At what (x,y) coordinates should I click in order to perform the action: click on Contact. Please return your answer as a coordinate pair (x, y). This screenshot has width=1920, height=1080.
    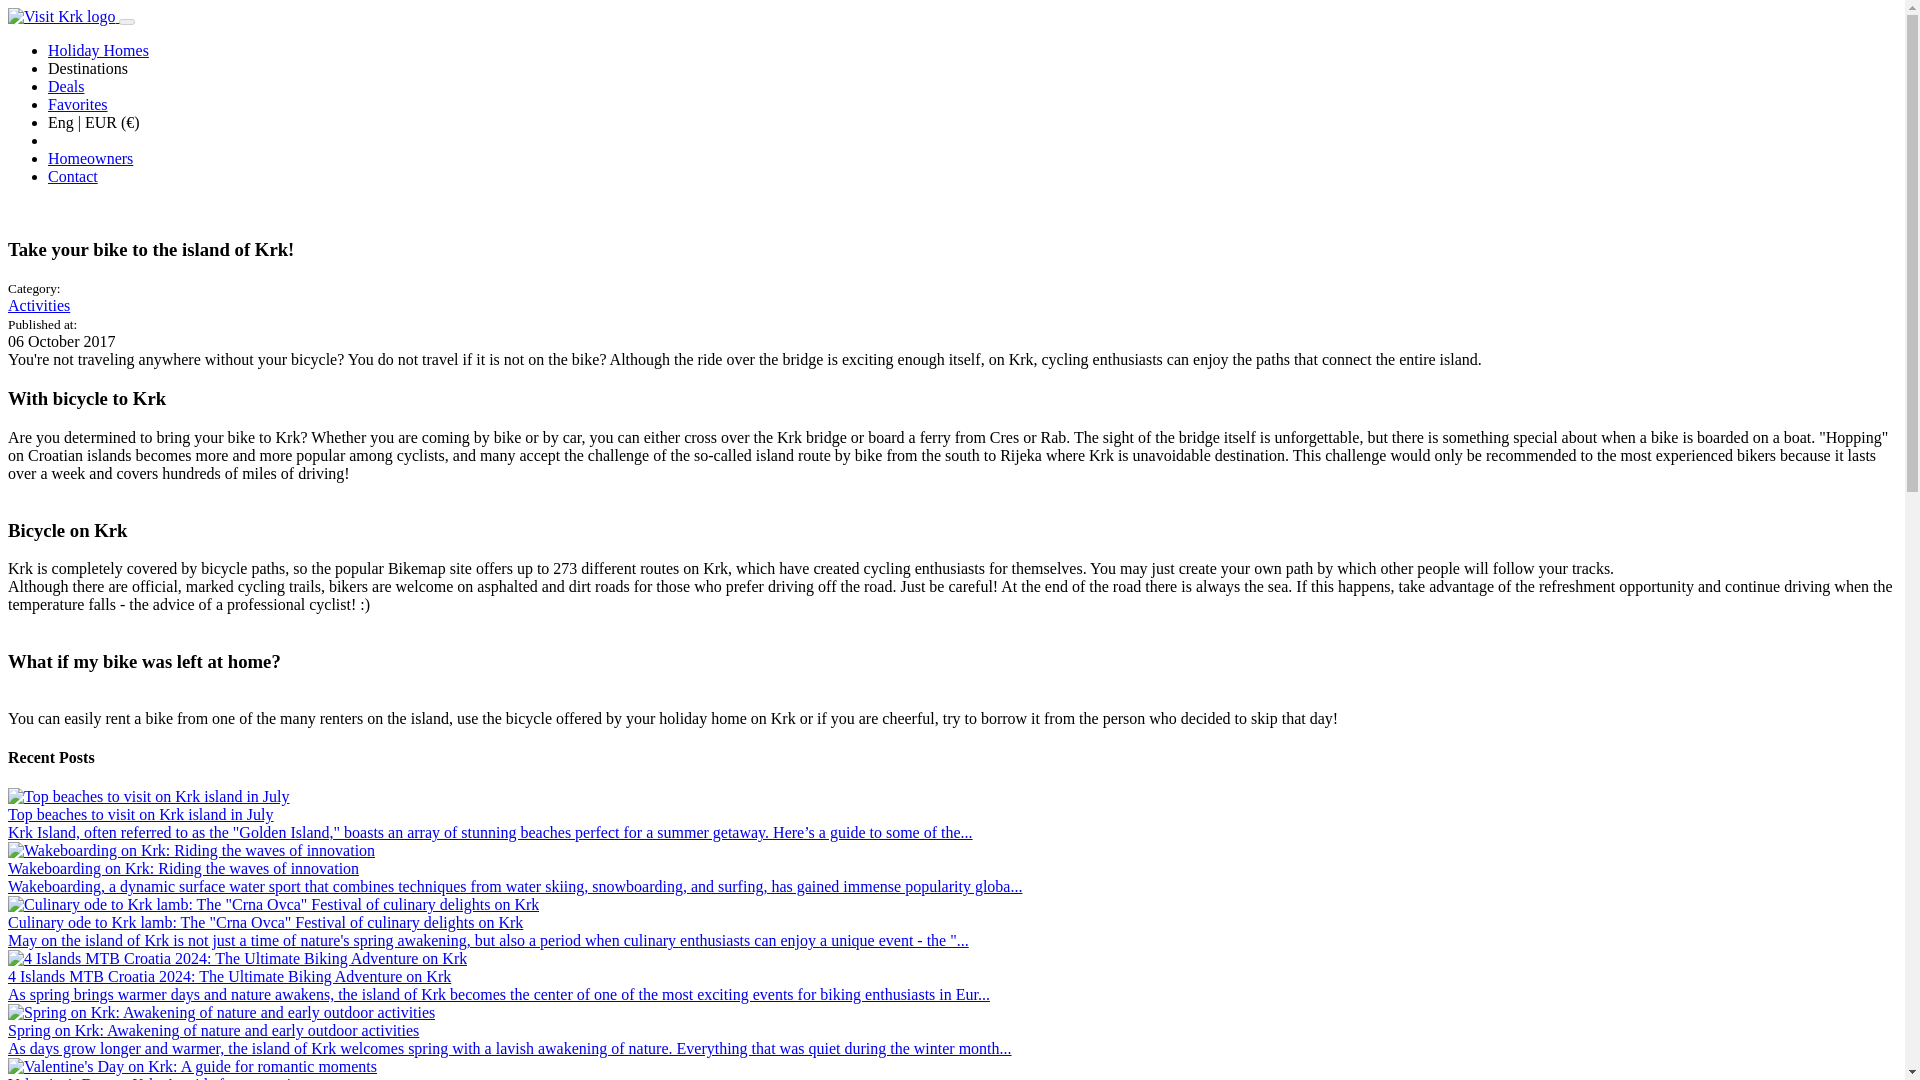
    Looking at the image, I should click on (72, 176).